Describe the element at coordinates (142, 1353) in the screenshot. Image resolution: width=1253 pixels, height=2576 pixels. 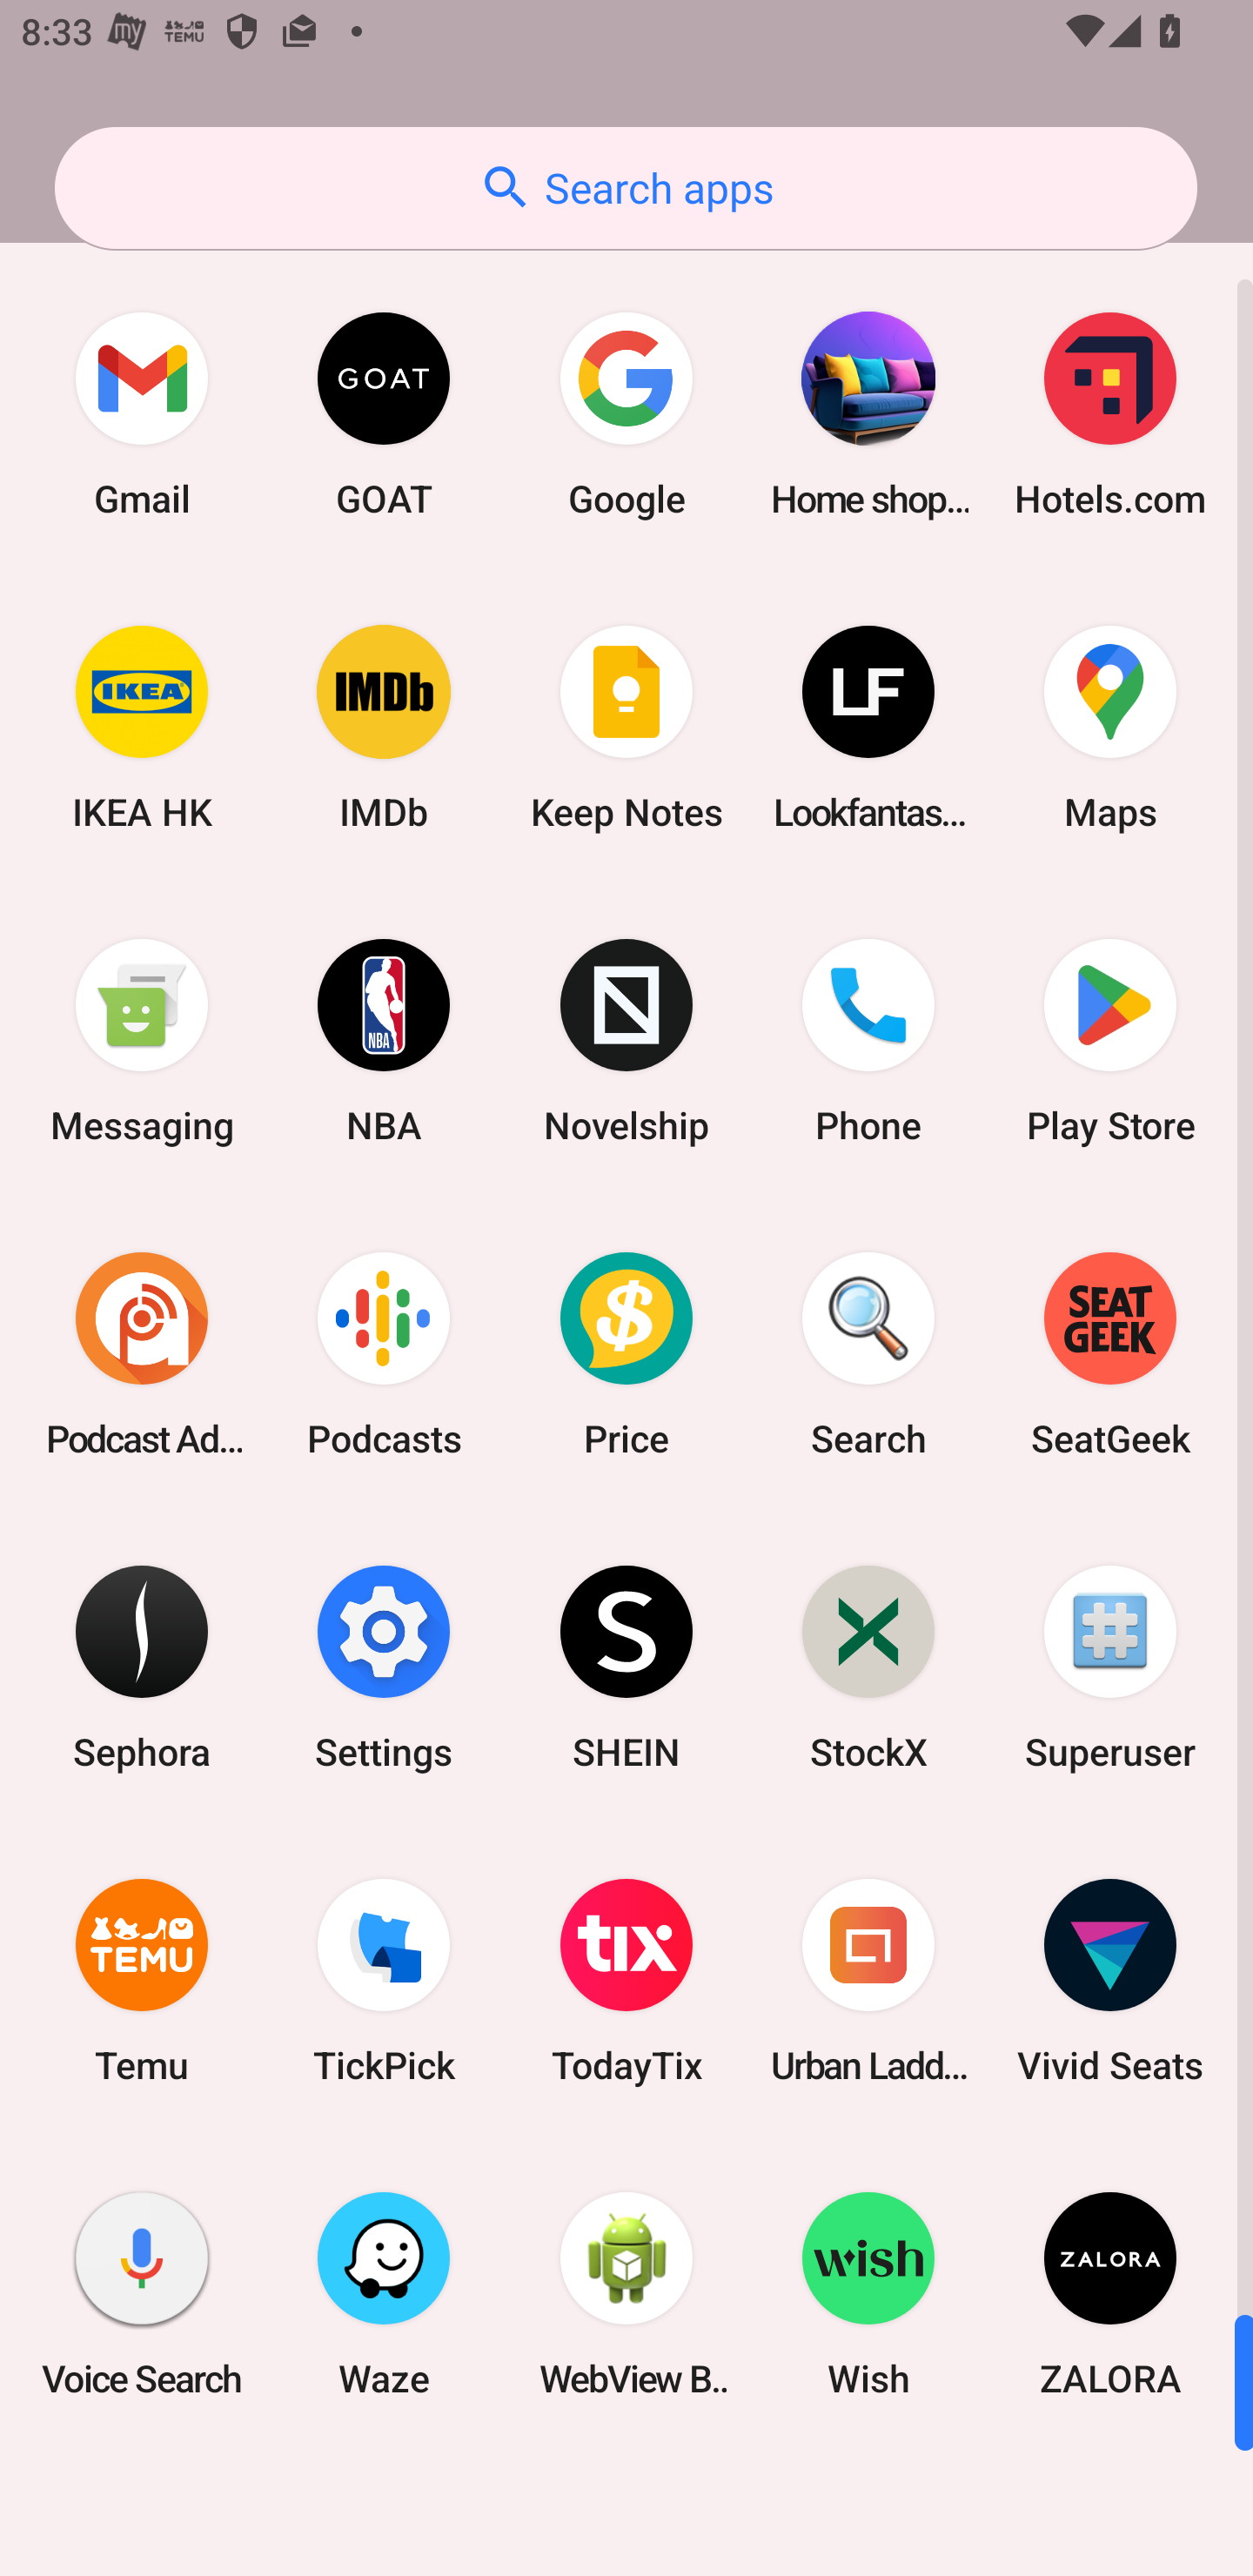
I see `Podcast Addict` at that location.